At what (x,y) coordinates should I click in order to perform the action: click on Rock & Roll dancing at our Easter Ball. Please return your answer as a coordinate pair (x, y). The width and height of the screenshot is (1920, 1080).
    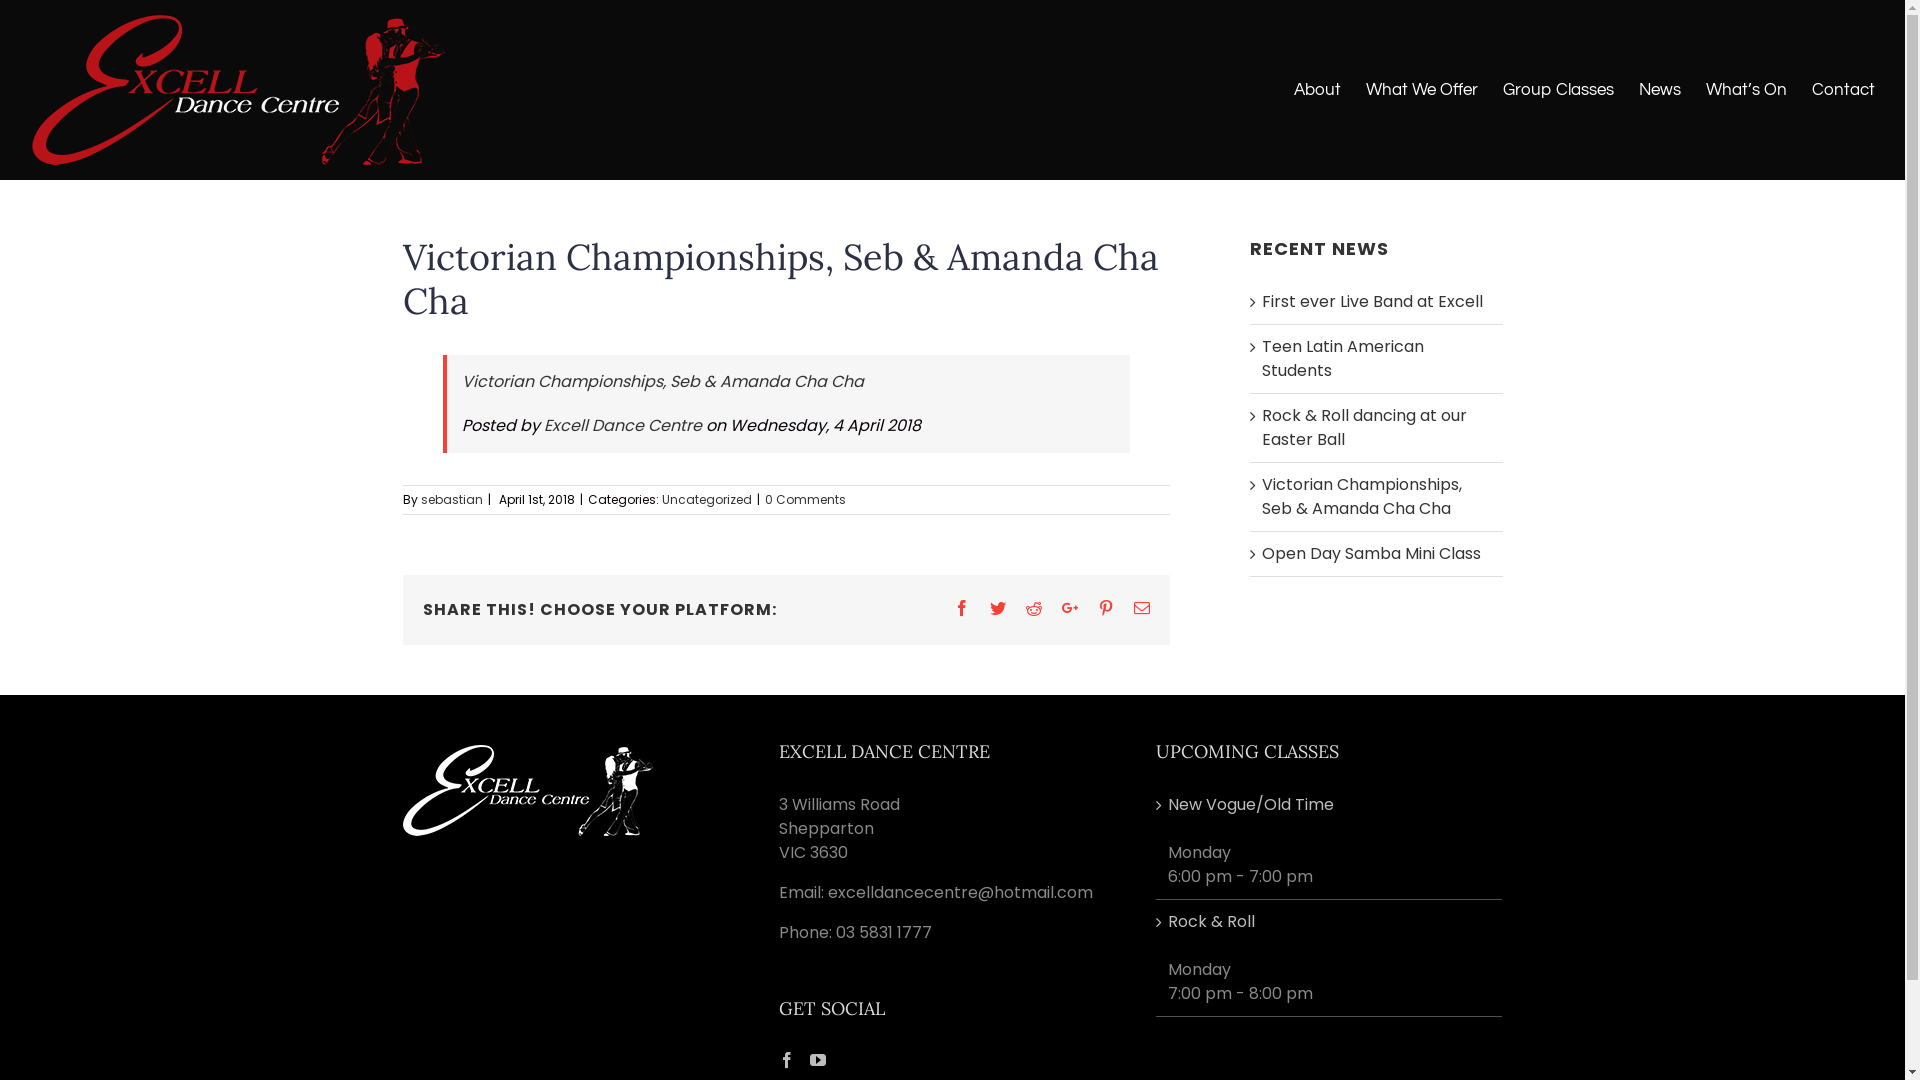
    Looking at the image, I should click on (1364, 428).